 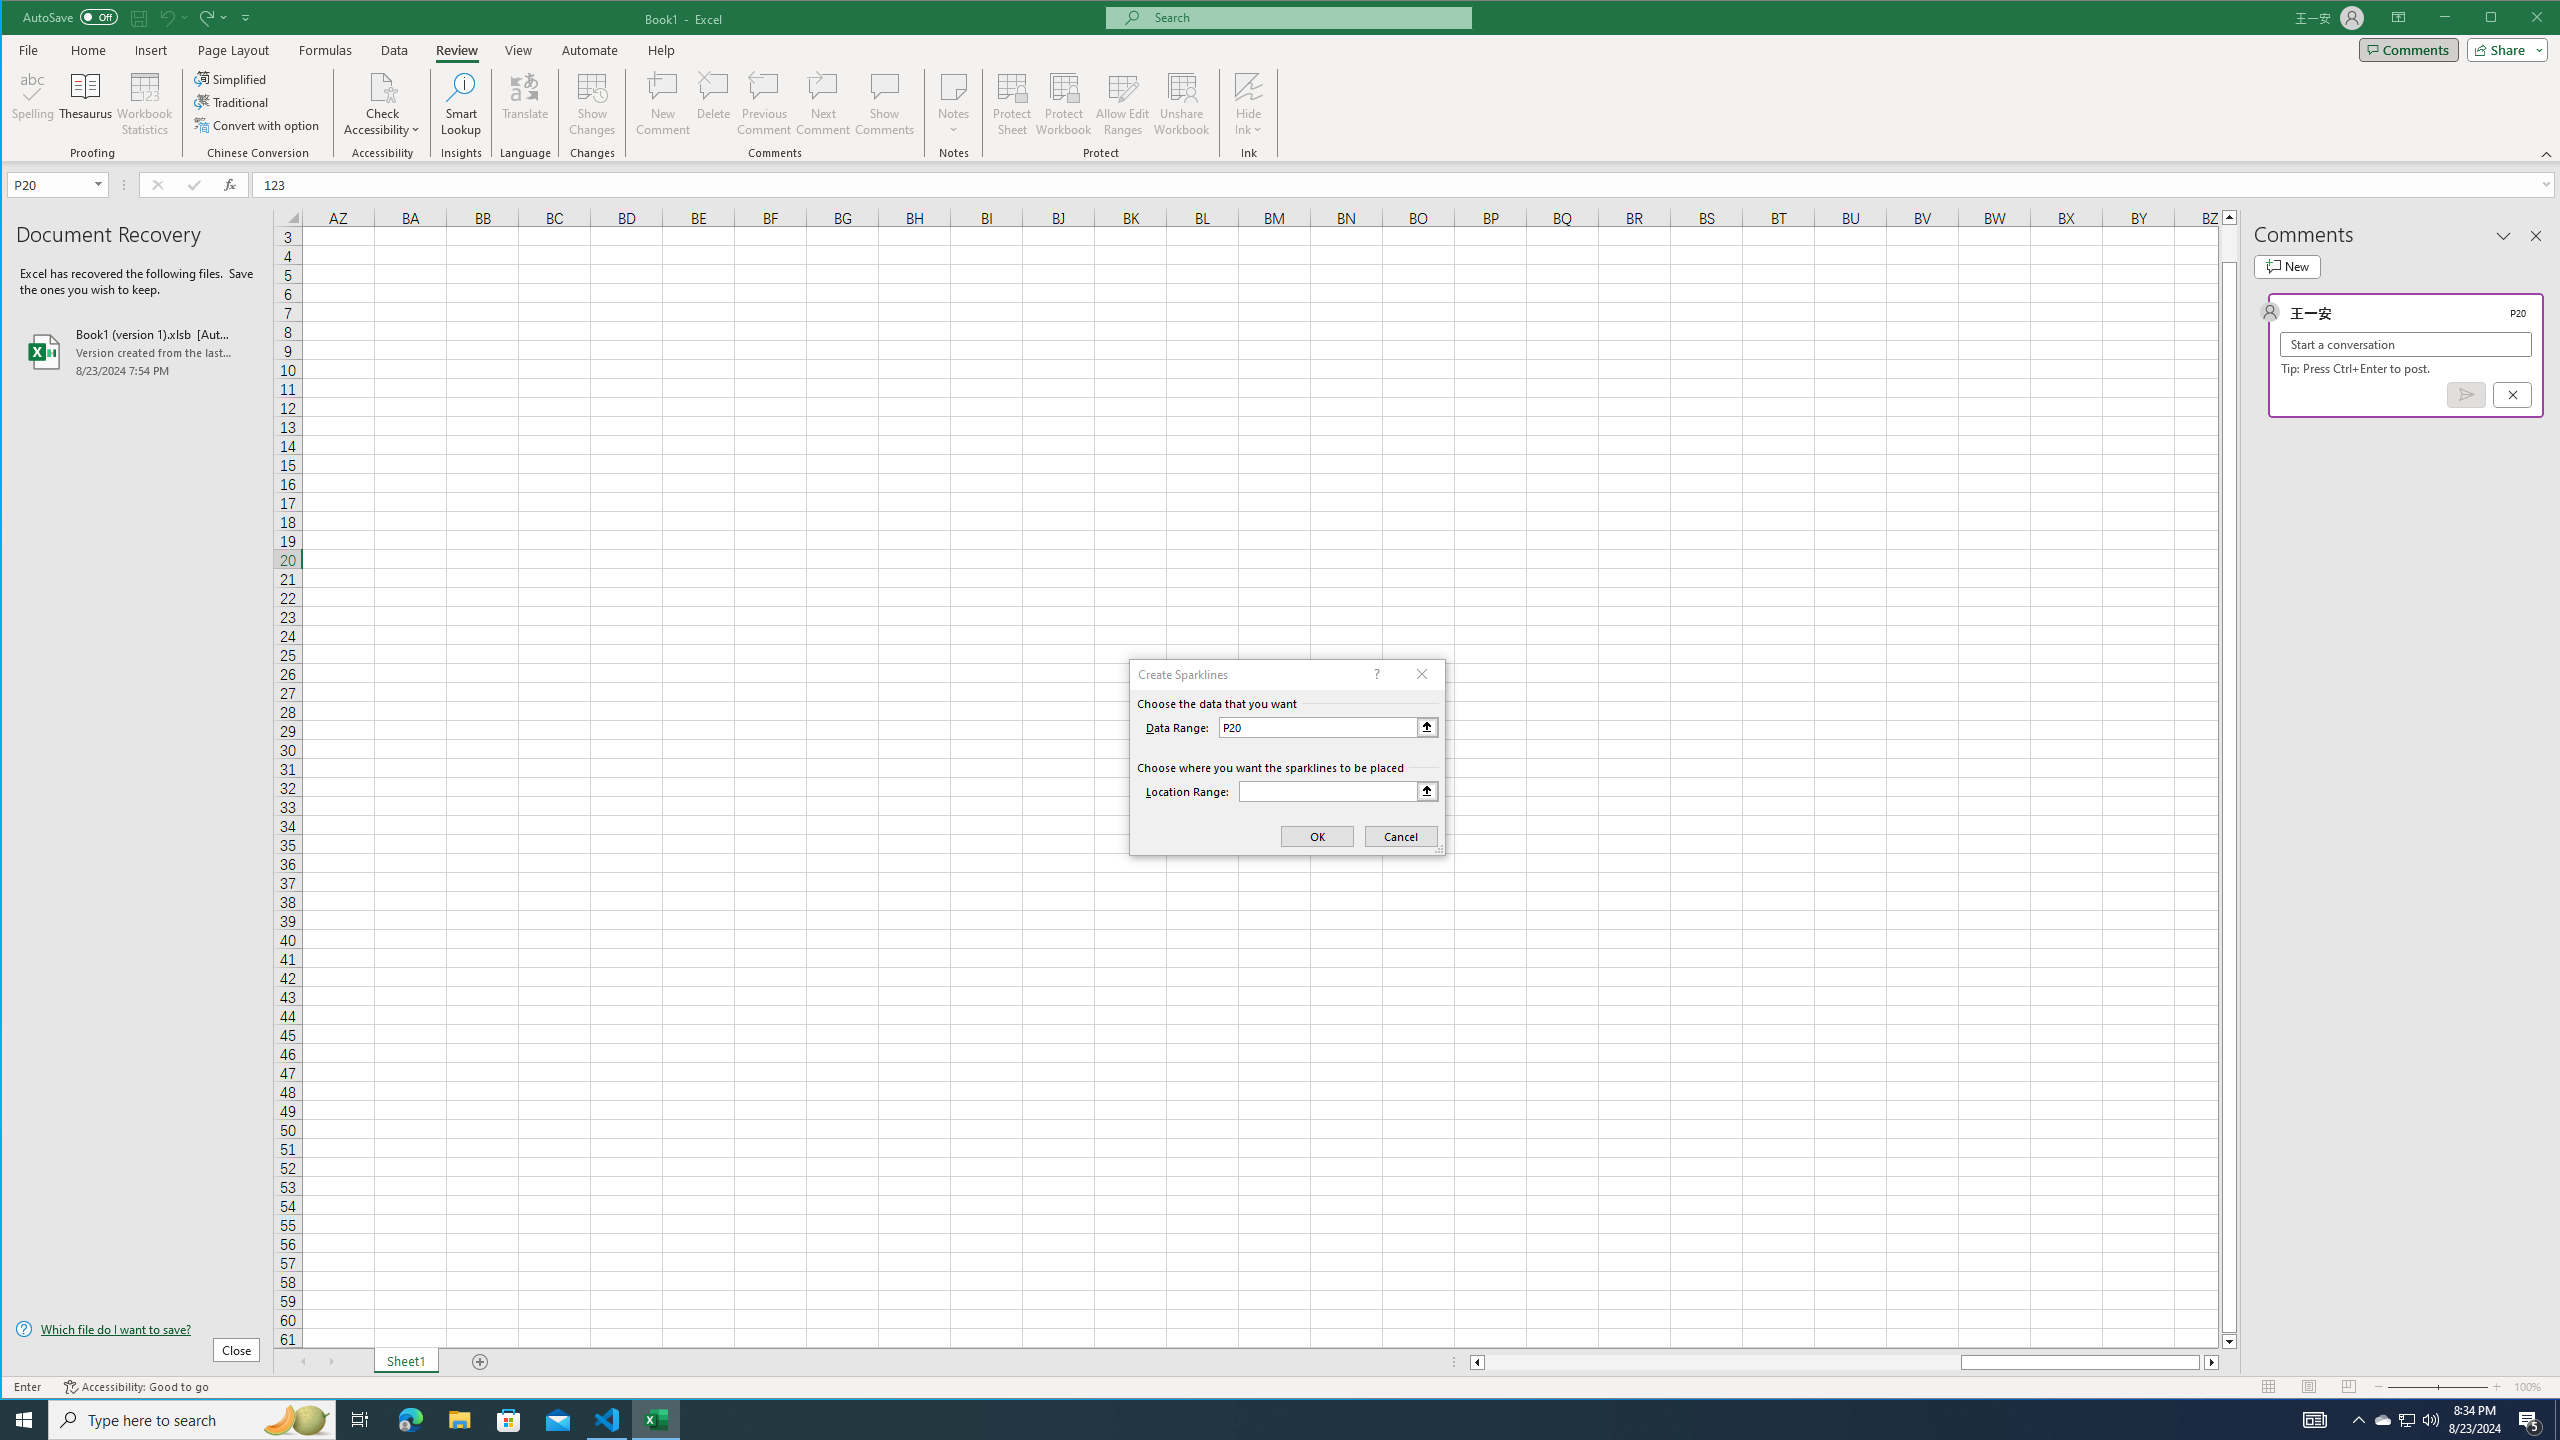 What do you see at coordinates (2408, 49) in the screenshot?
I see `Comments` at bounding box center [2408, 49].